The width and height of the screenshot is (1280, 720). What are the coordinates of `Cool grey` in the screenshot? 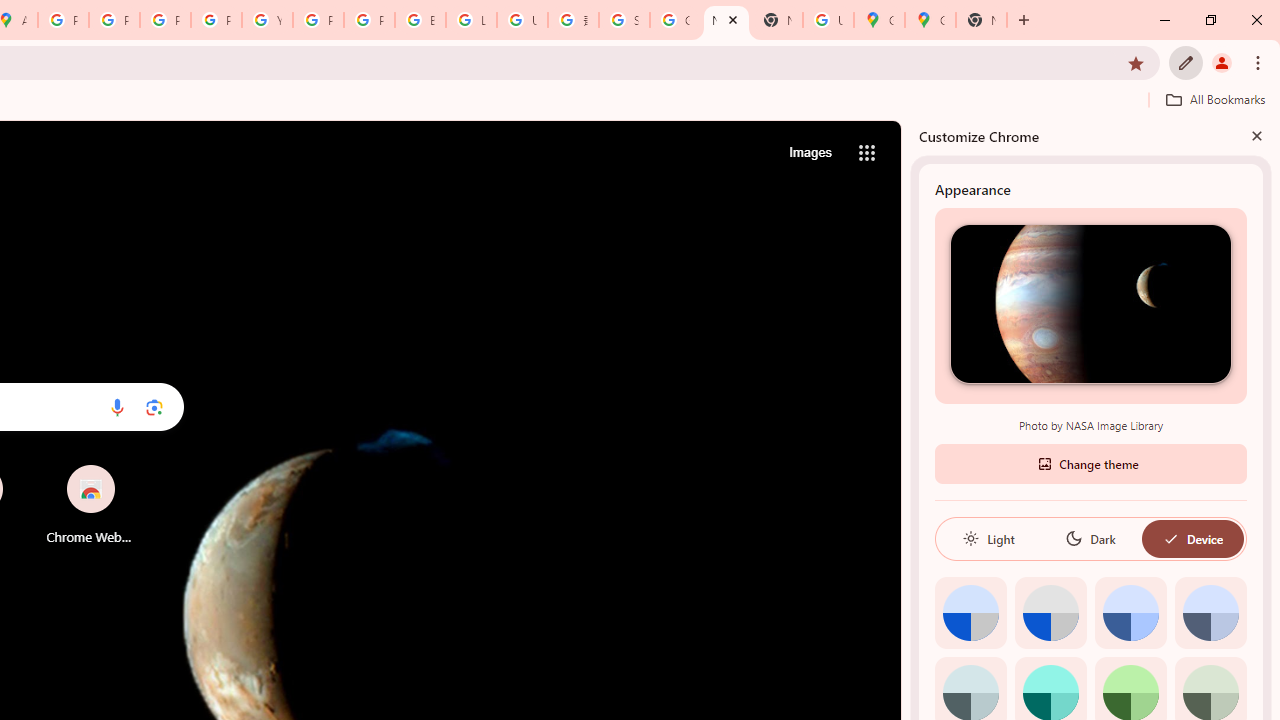 It's located at (1210, 612).